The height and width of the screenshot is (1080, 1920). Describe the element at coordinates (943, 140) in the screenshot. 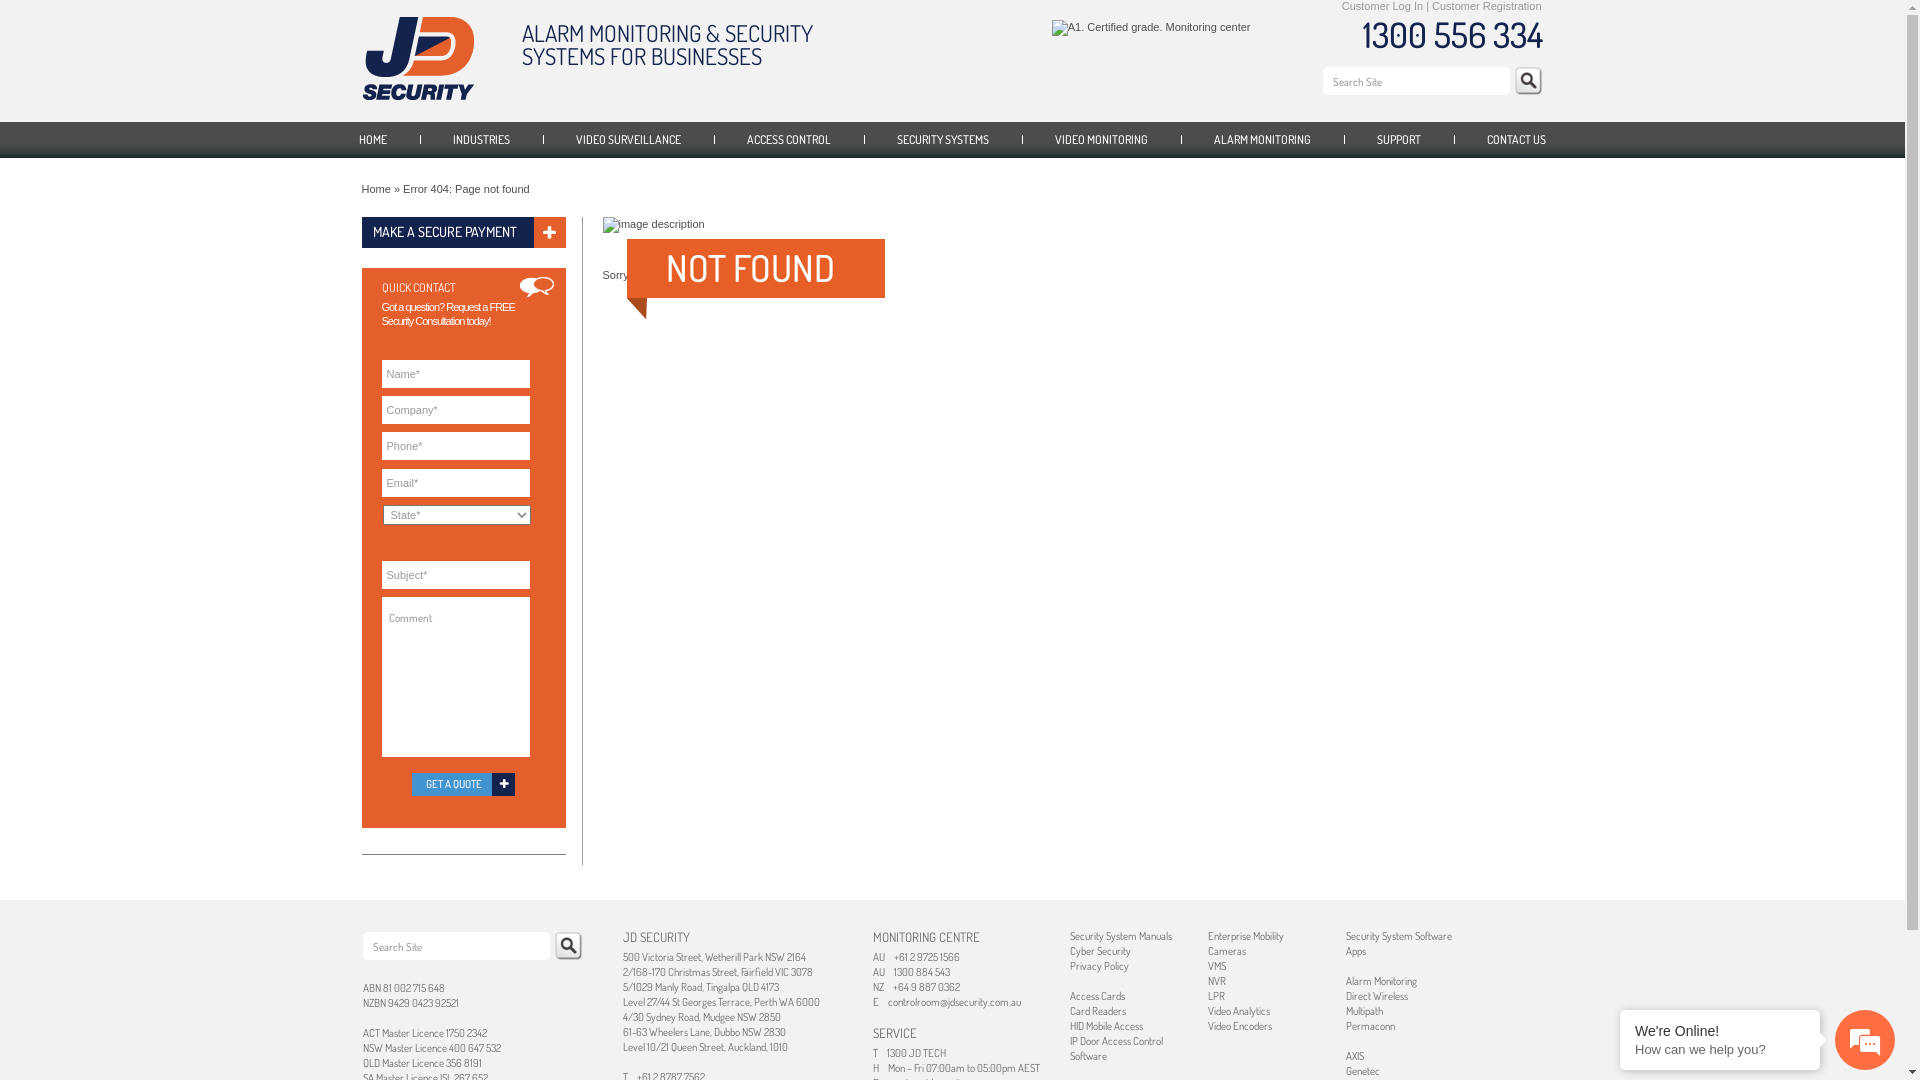

I see `SECURITY SYSTEMS` at that location.